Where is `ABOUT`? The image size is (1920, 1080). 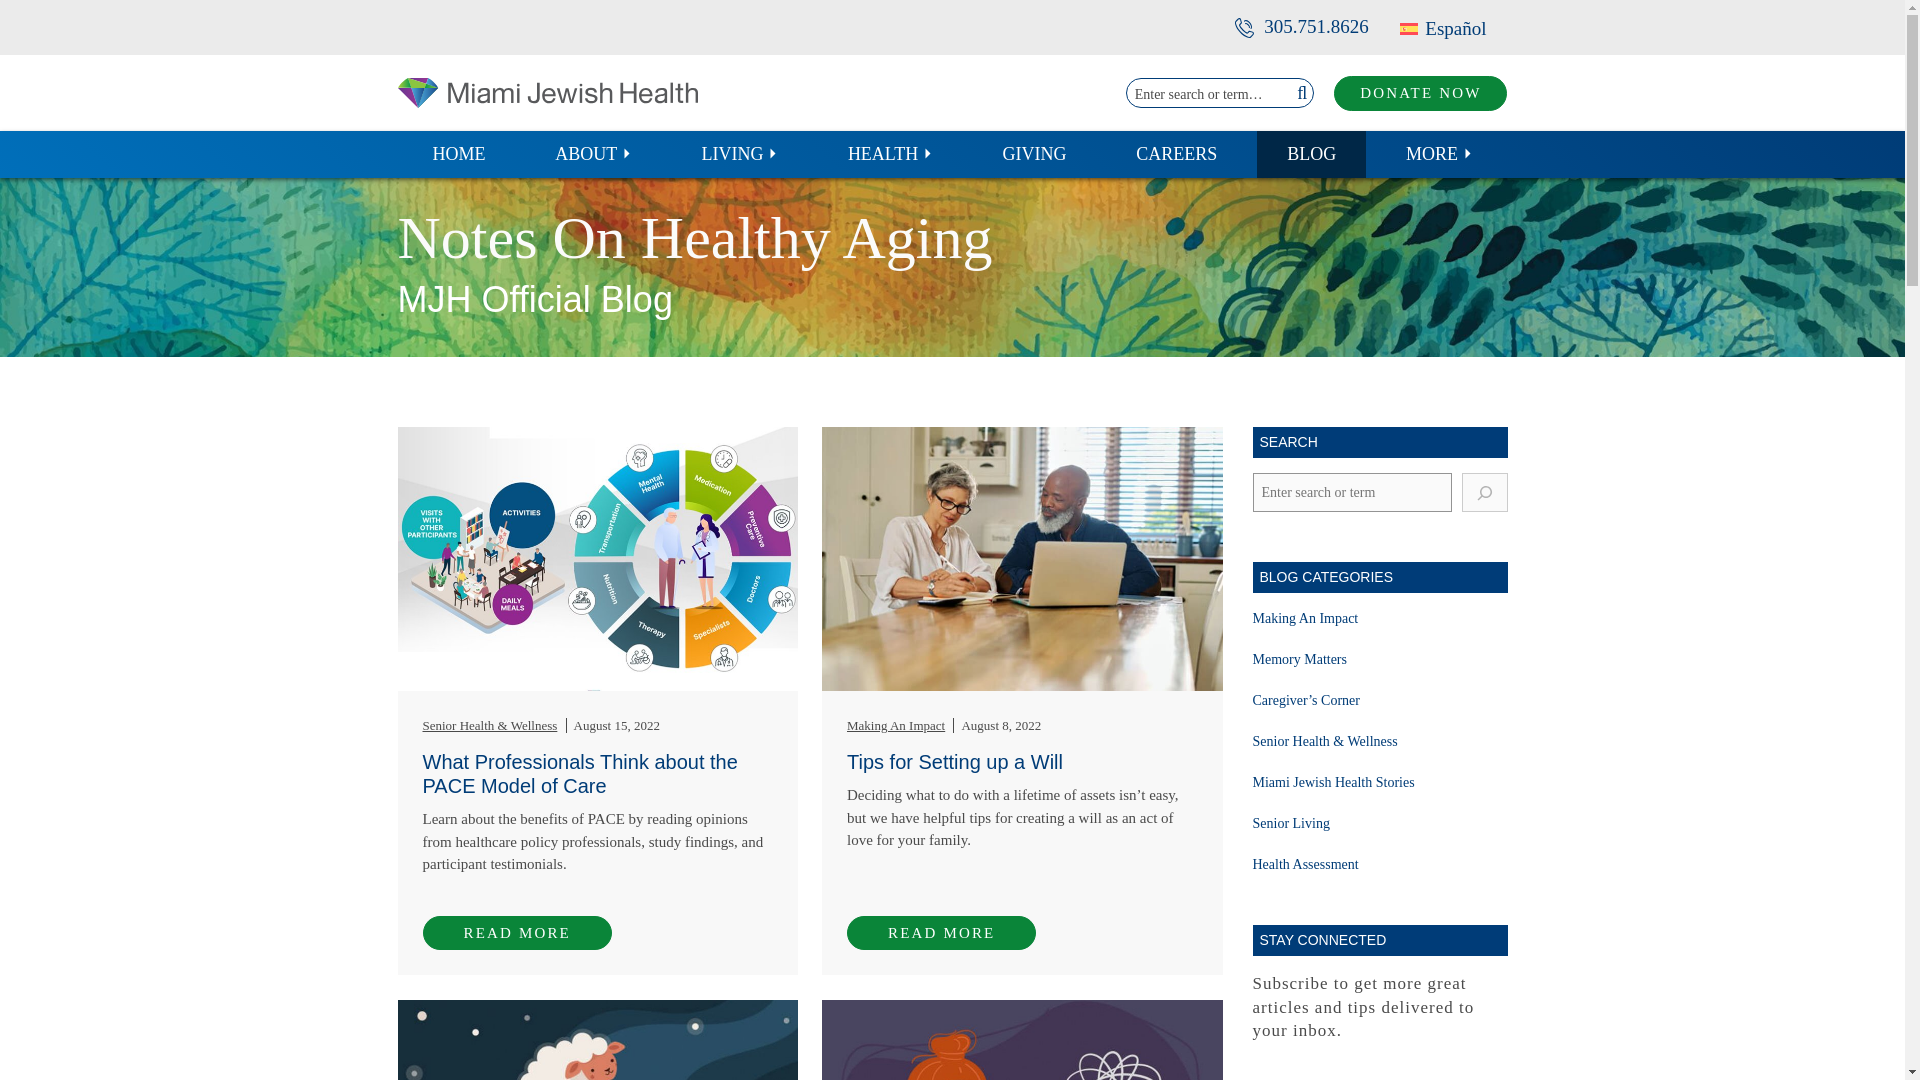 ABOUT is located at coordinates (593, 154).